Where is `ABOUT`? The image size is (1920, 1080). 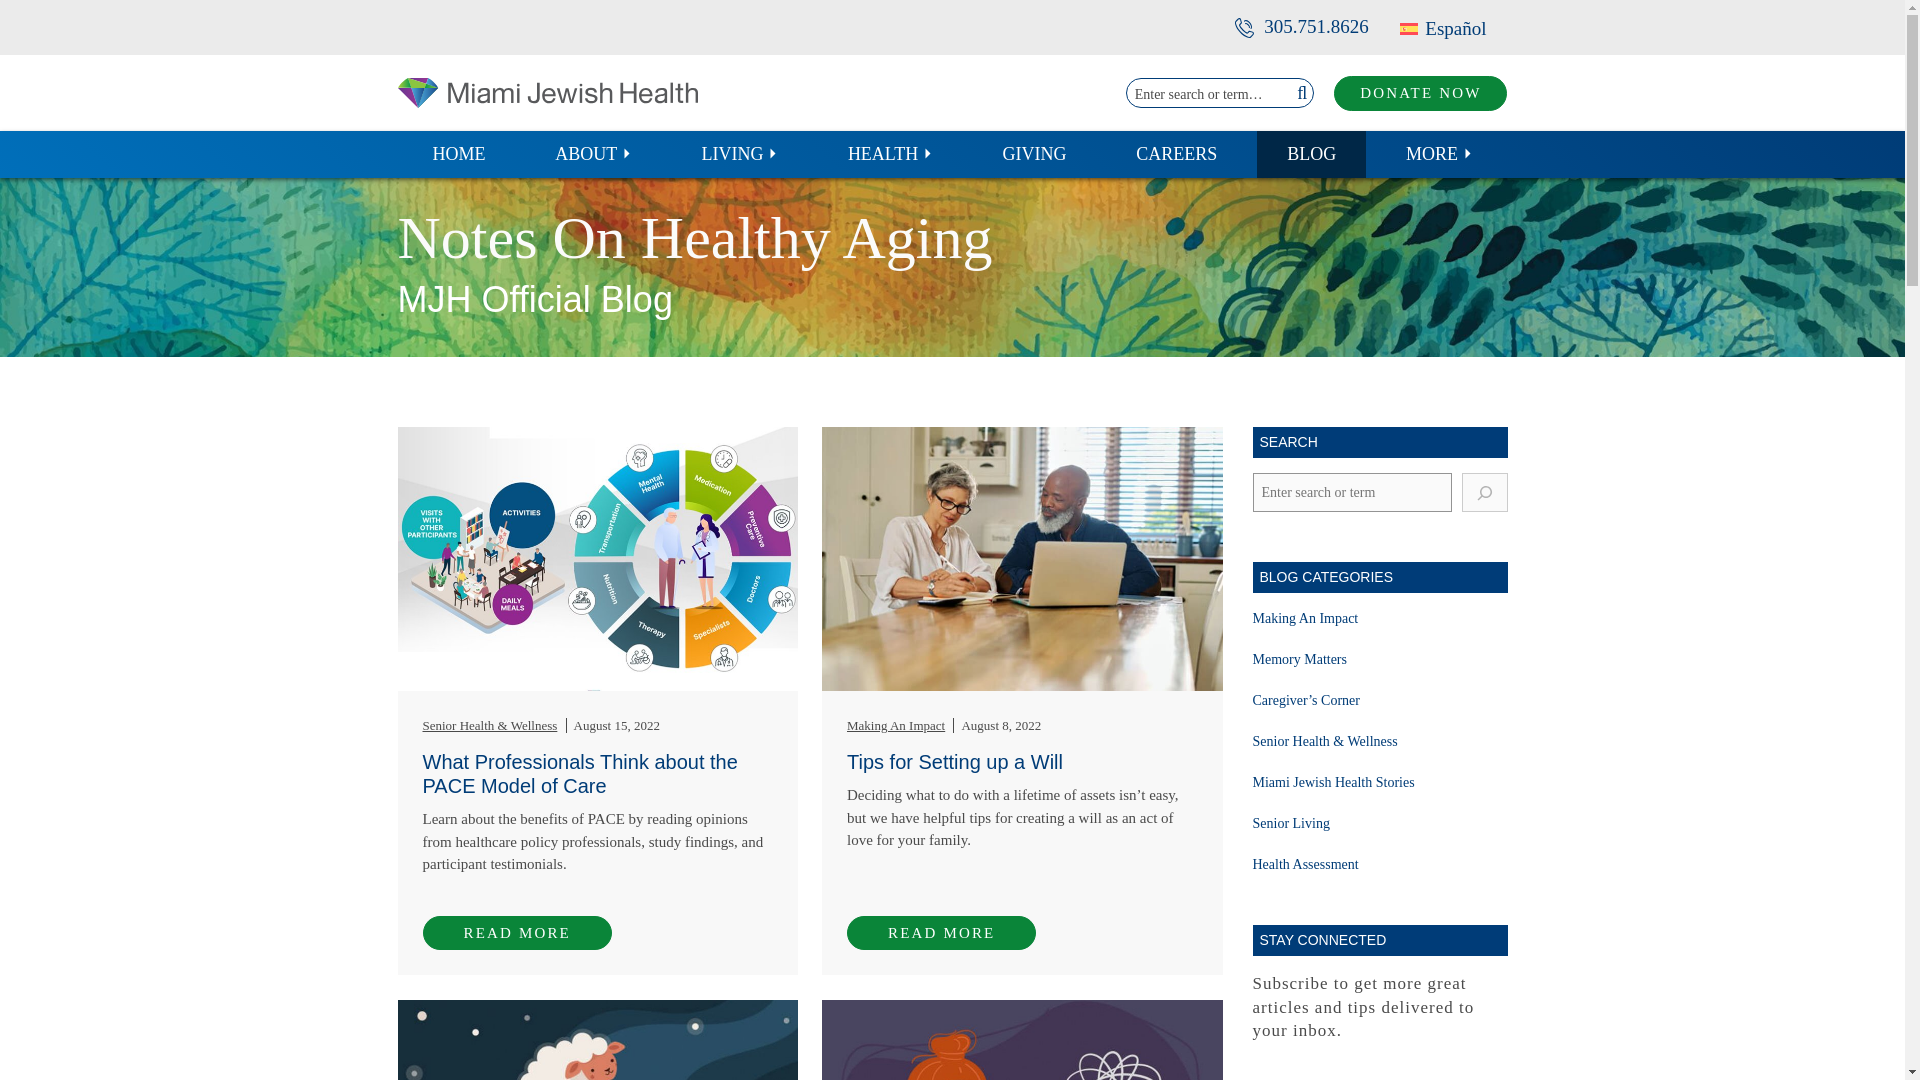 ABOUT is located at coordinates (593, 154).